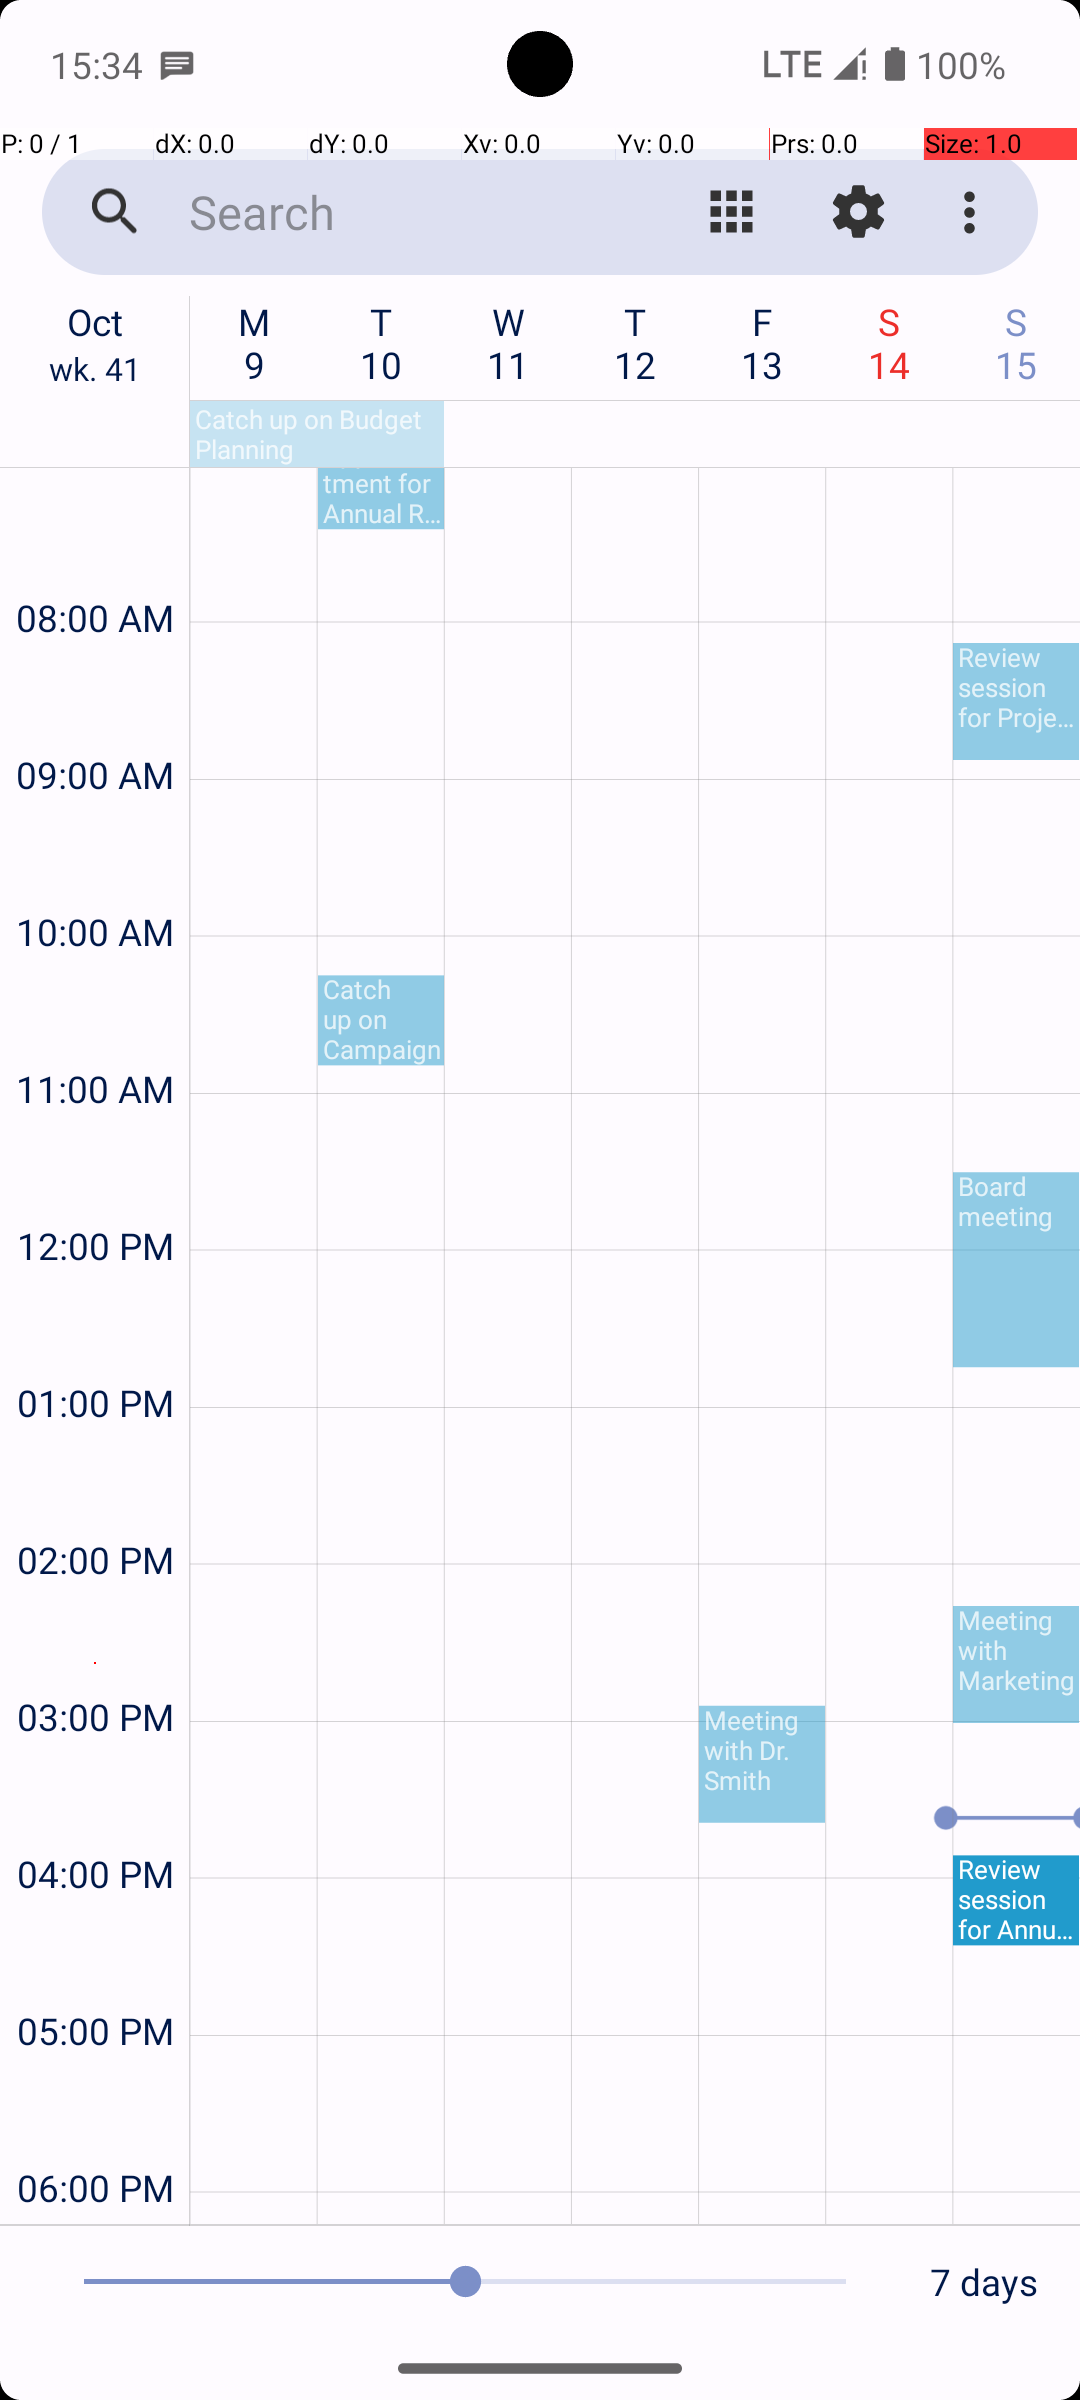  Describe the element at coordinates (95, 1664) in the screenshot. I see `03:00 PM` at that location.